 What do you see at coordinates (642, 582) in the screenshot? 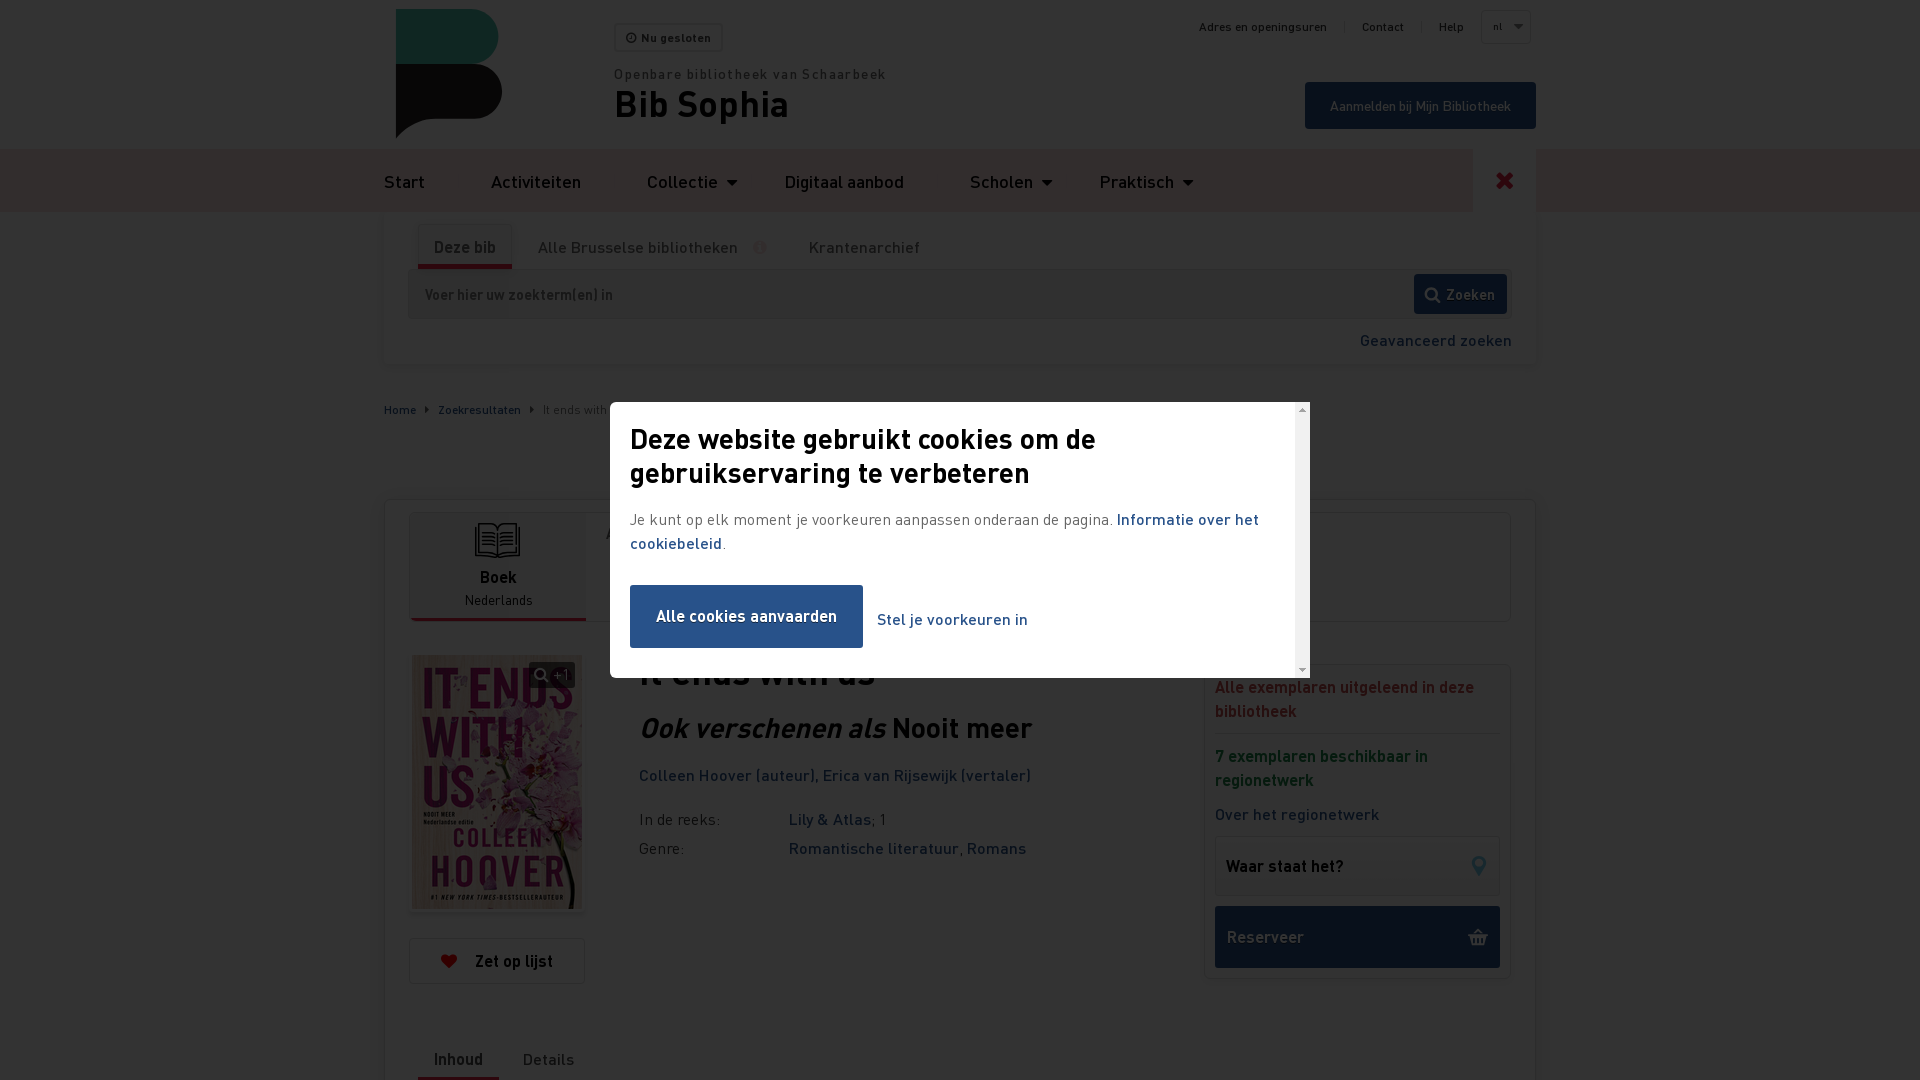
I see `E-boek` at bounding box center [642, 582].